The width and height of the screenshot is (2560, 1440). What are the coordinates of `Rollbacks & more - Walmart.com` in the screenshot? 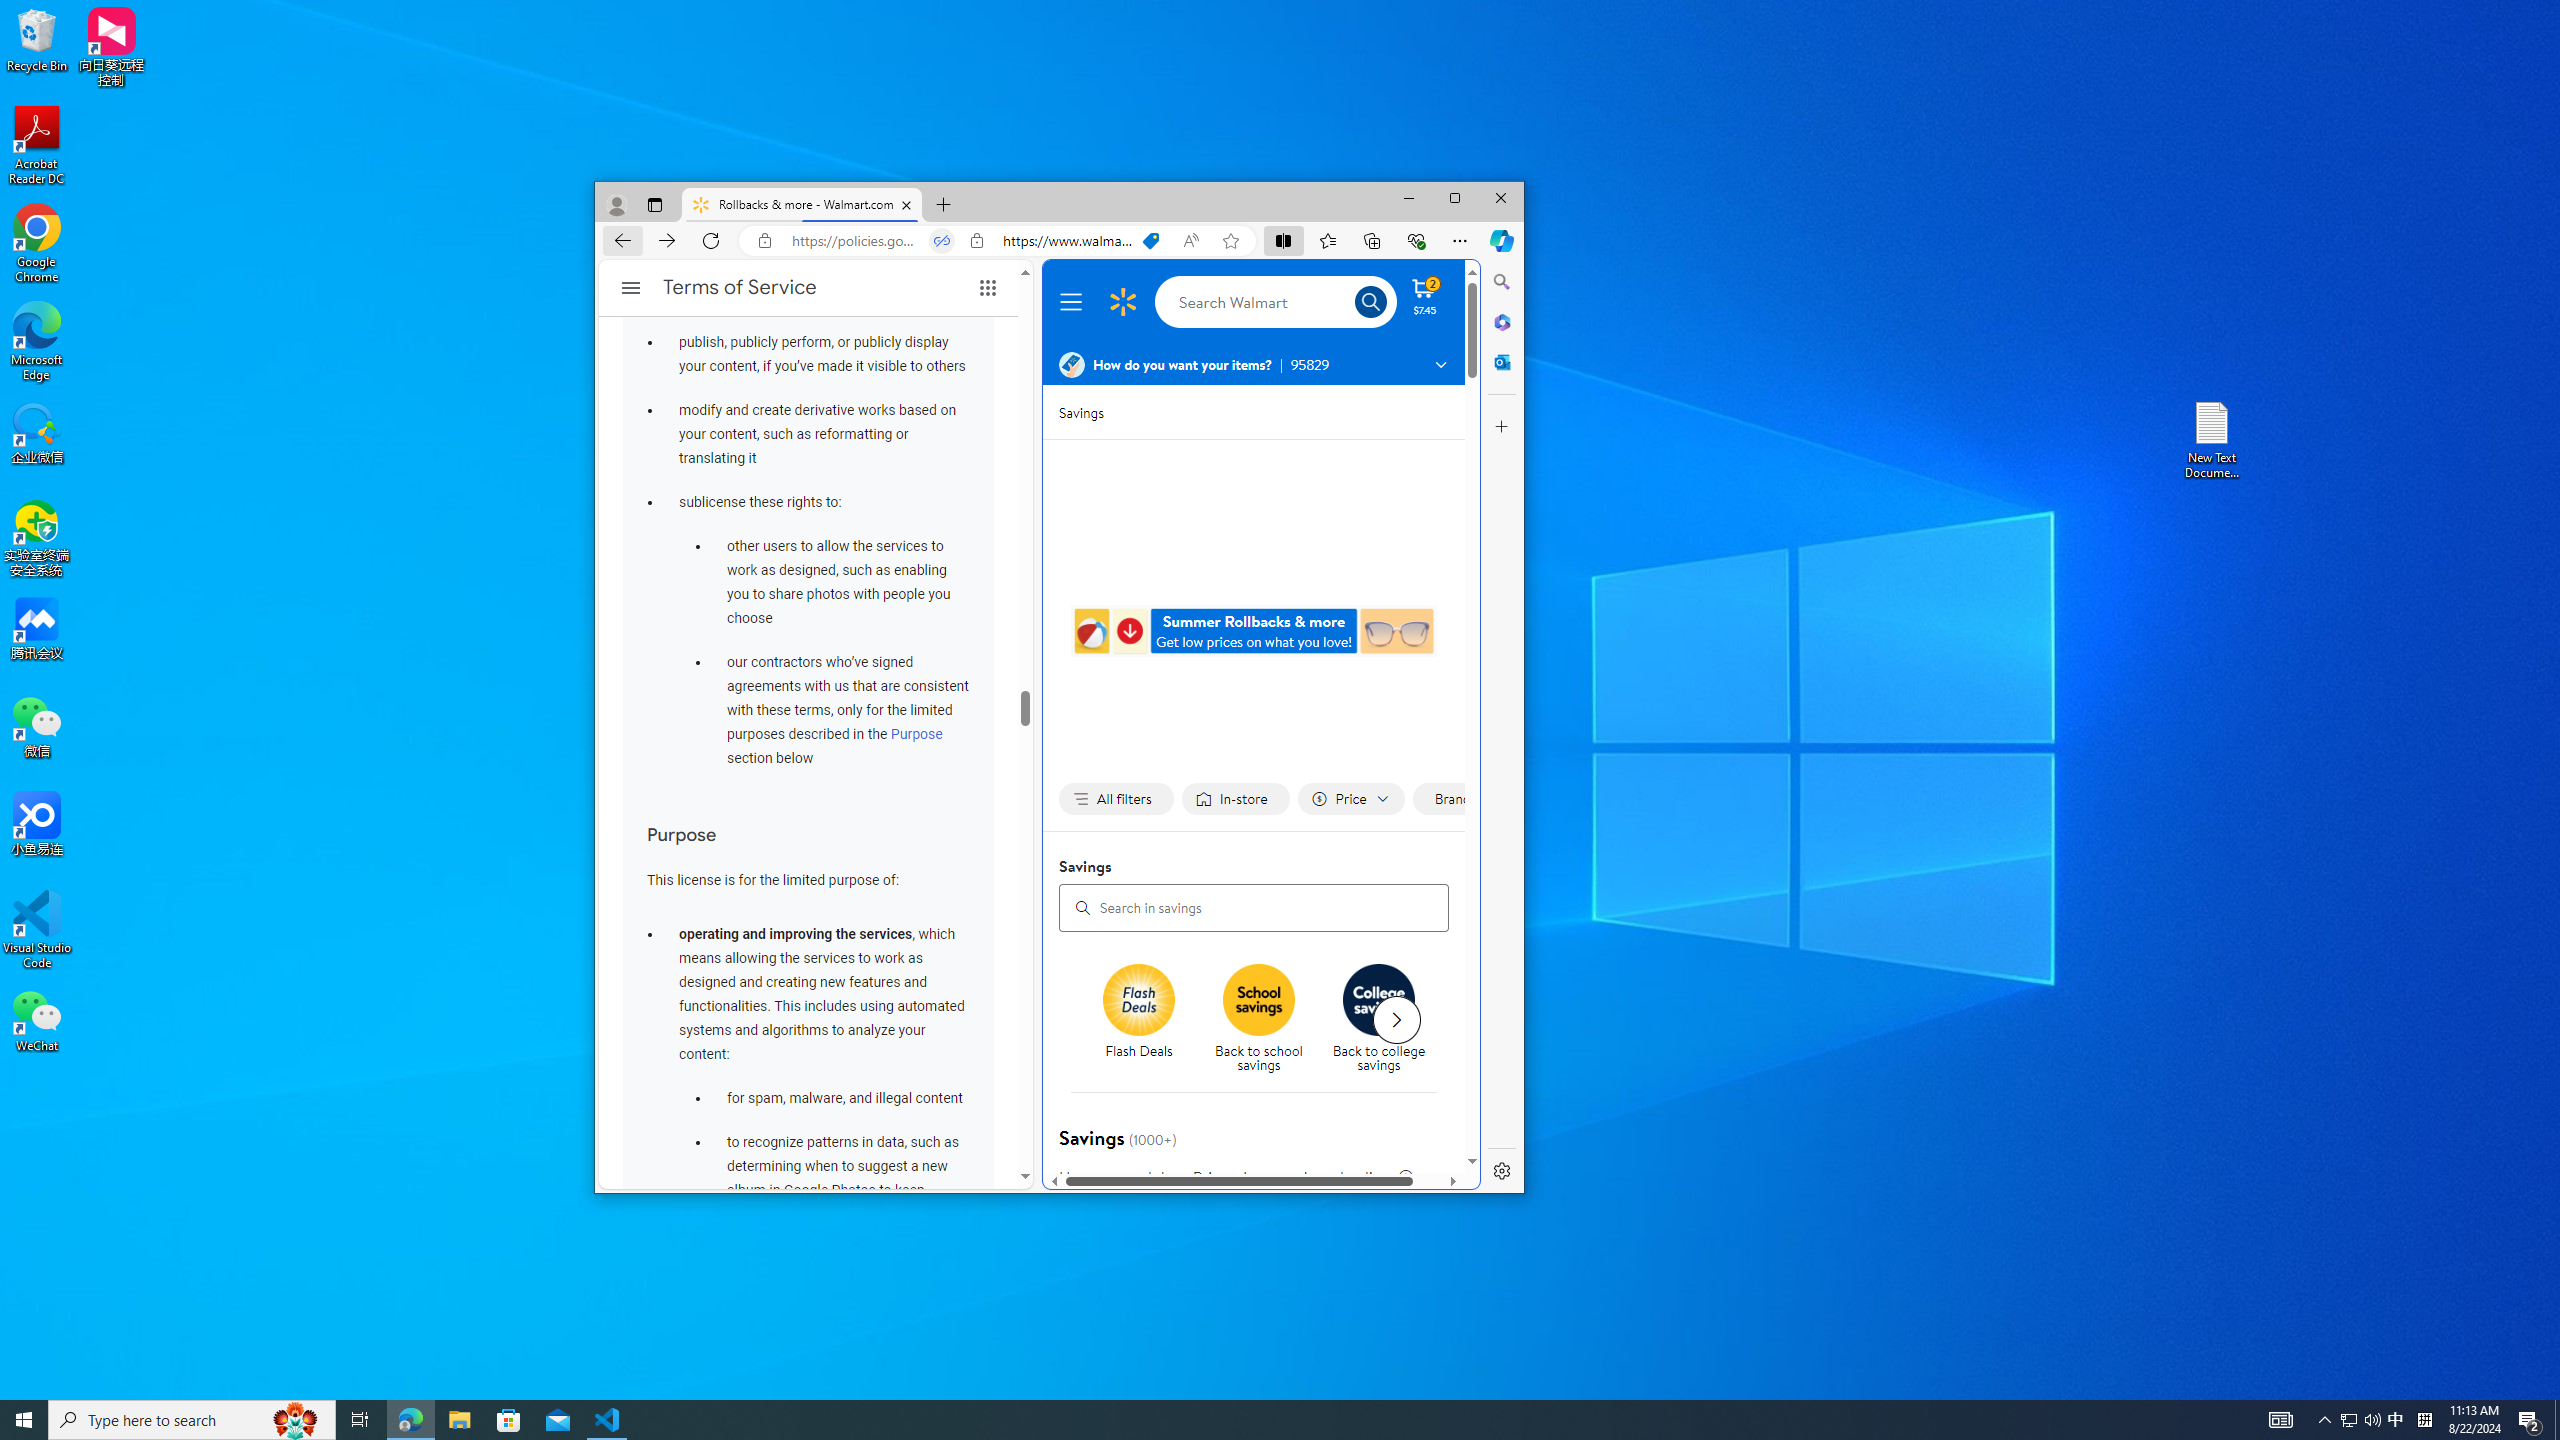 It's located at (801, 206).